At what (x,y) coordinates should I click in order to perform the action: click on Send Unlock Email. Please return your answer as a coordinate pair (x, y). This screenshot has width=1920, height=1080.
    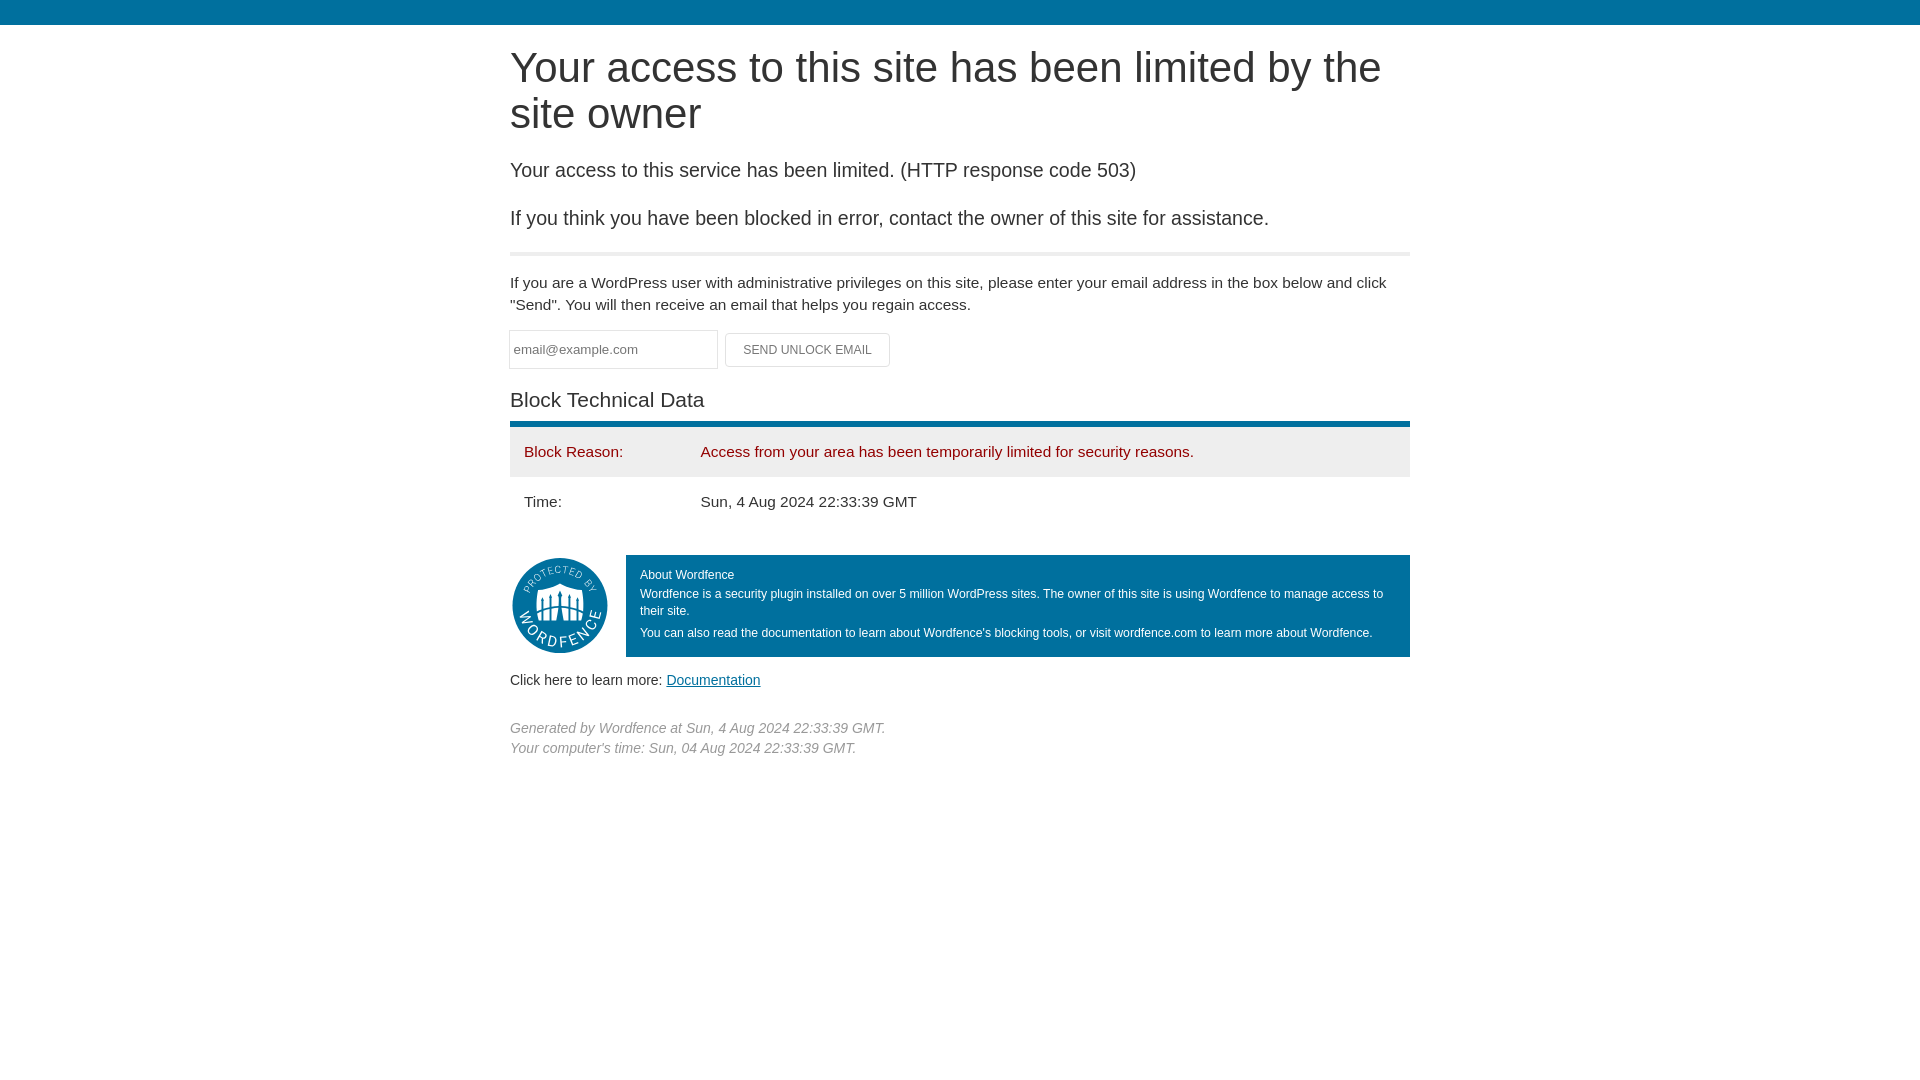
    Looking at the image, I should click on (808, 350).